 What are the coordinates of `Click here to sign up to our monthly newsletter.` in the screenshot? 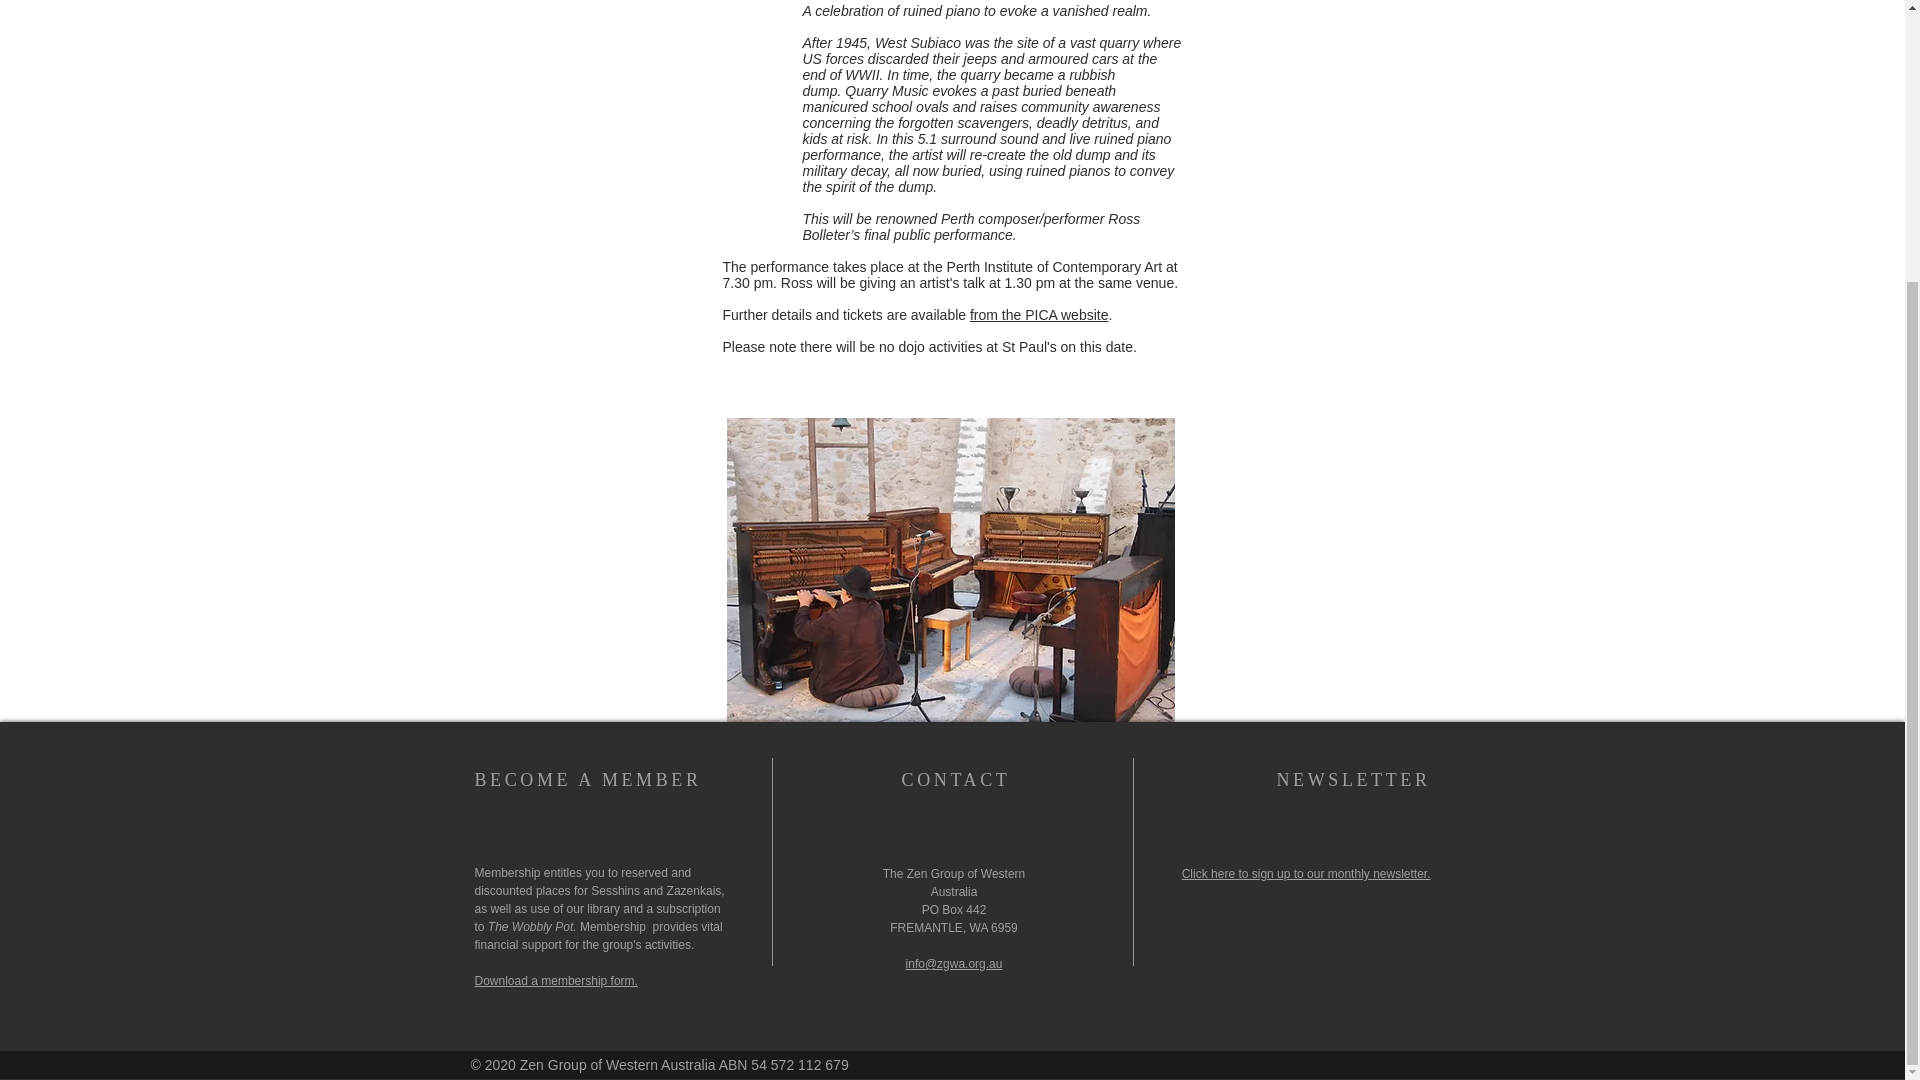 It's located at (1306, 874).